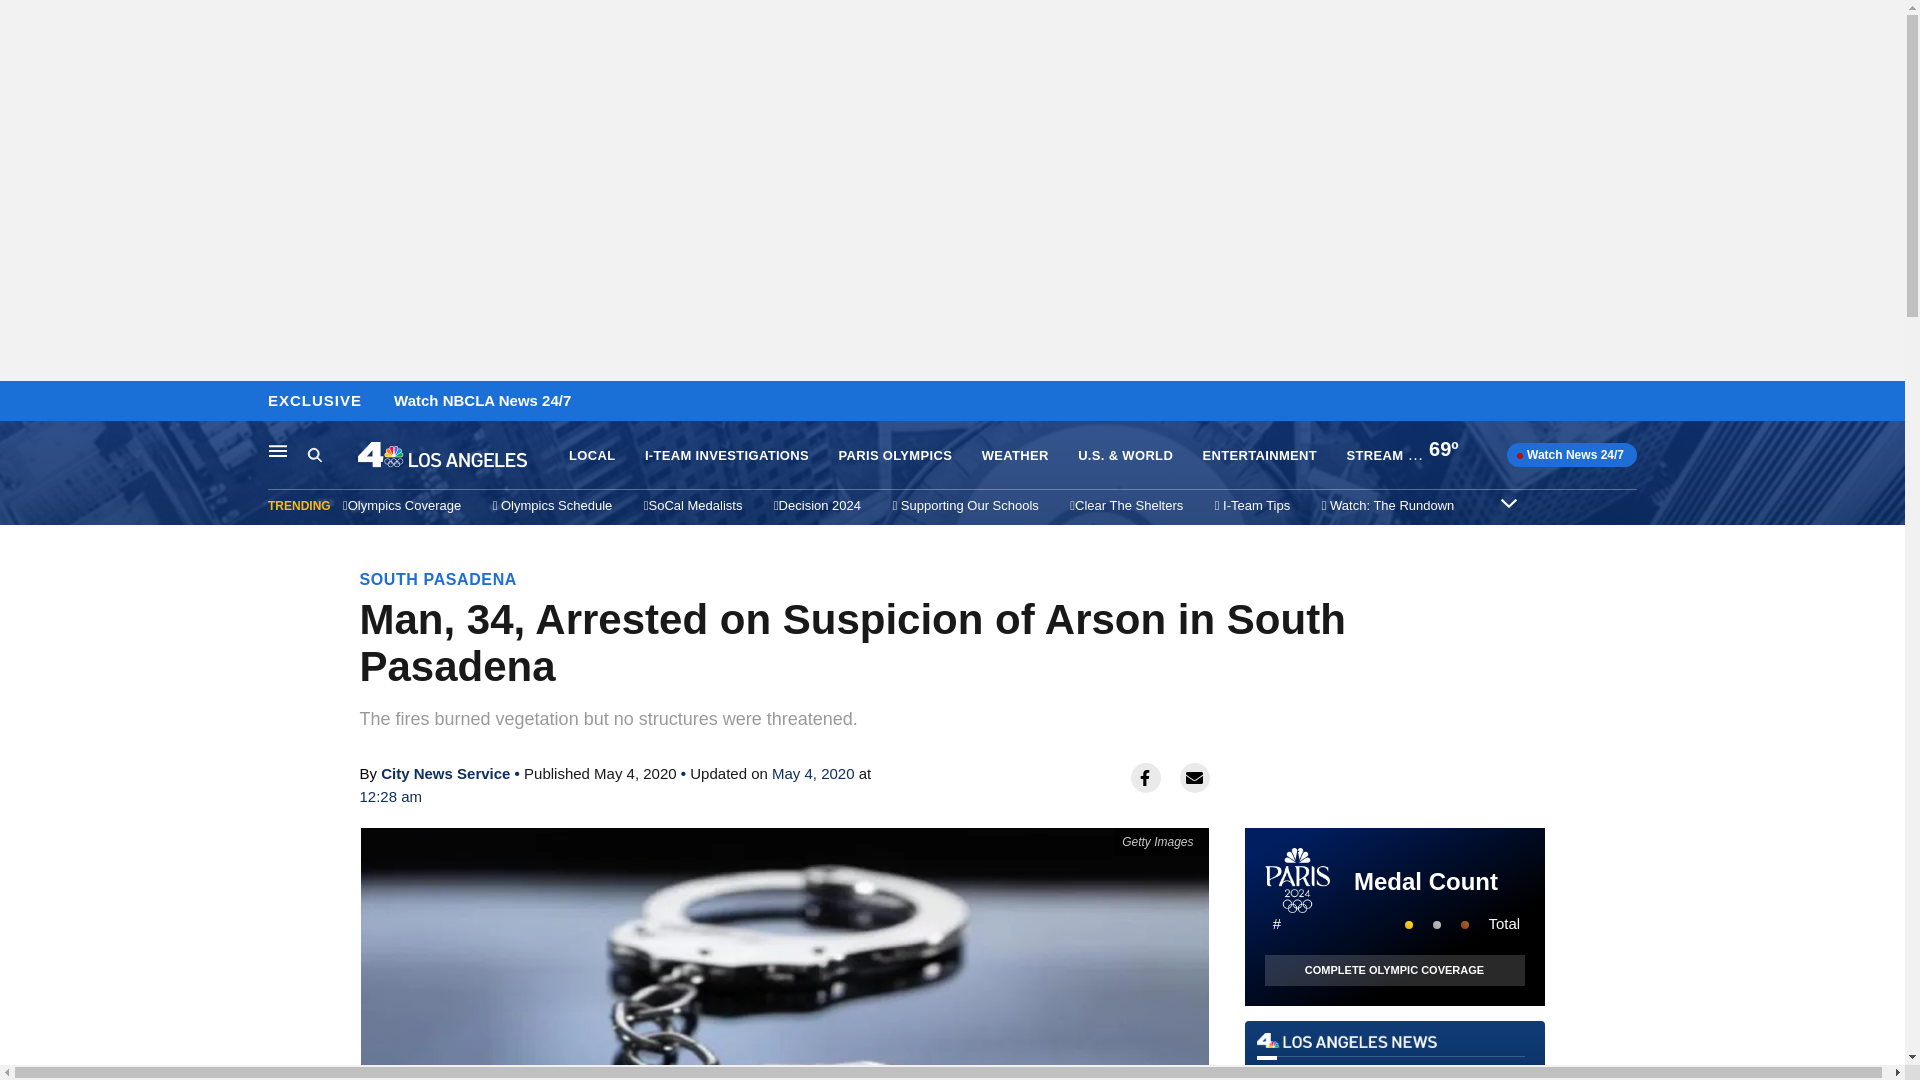 The width and height of the screenshot is (1920, 1080). I want to click on City News Service, so click(445, 772).